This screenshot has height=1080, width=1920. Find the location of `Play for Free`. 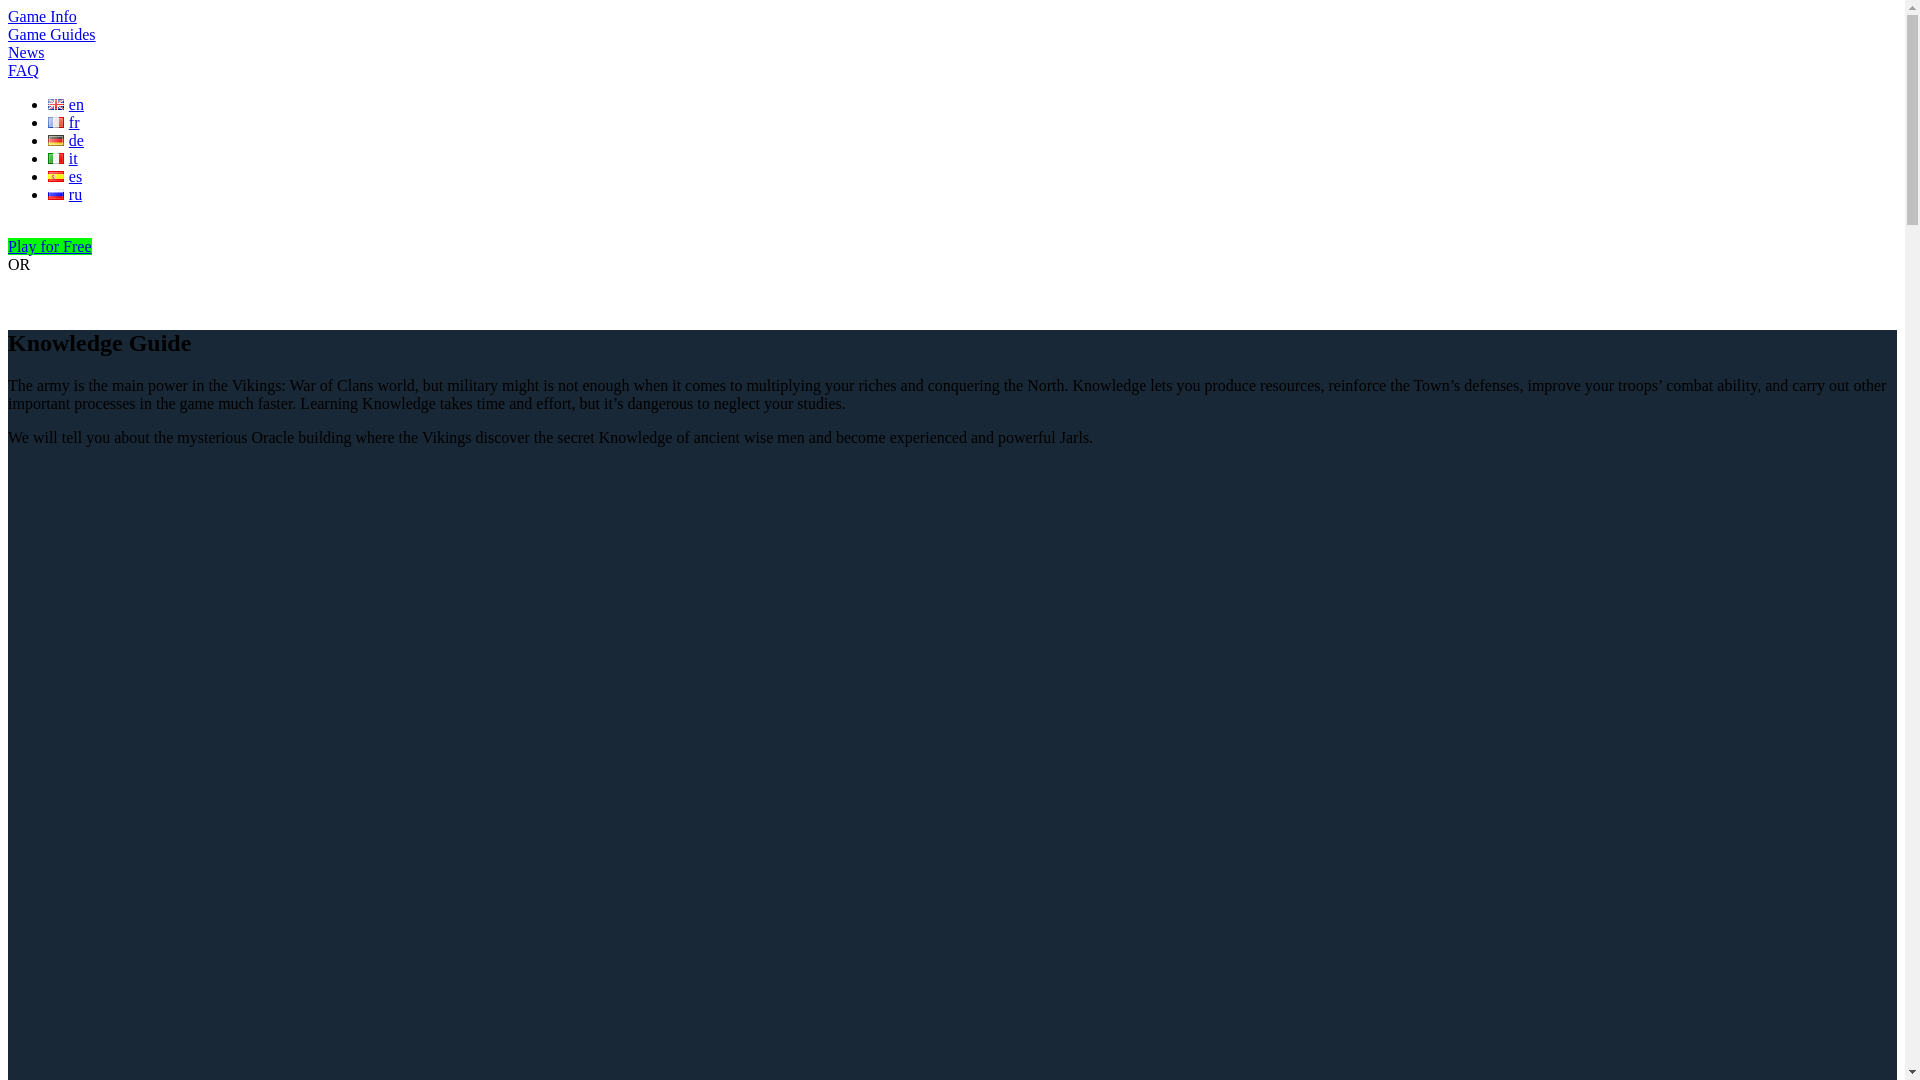

Play for Free is located at coordinates (50, 246).